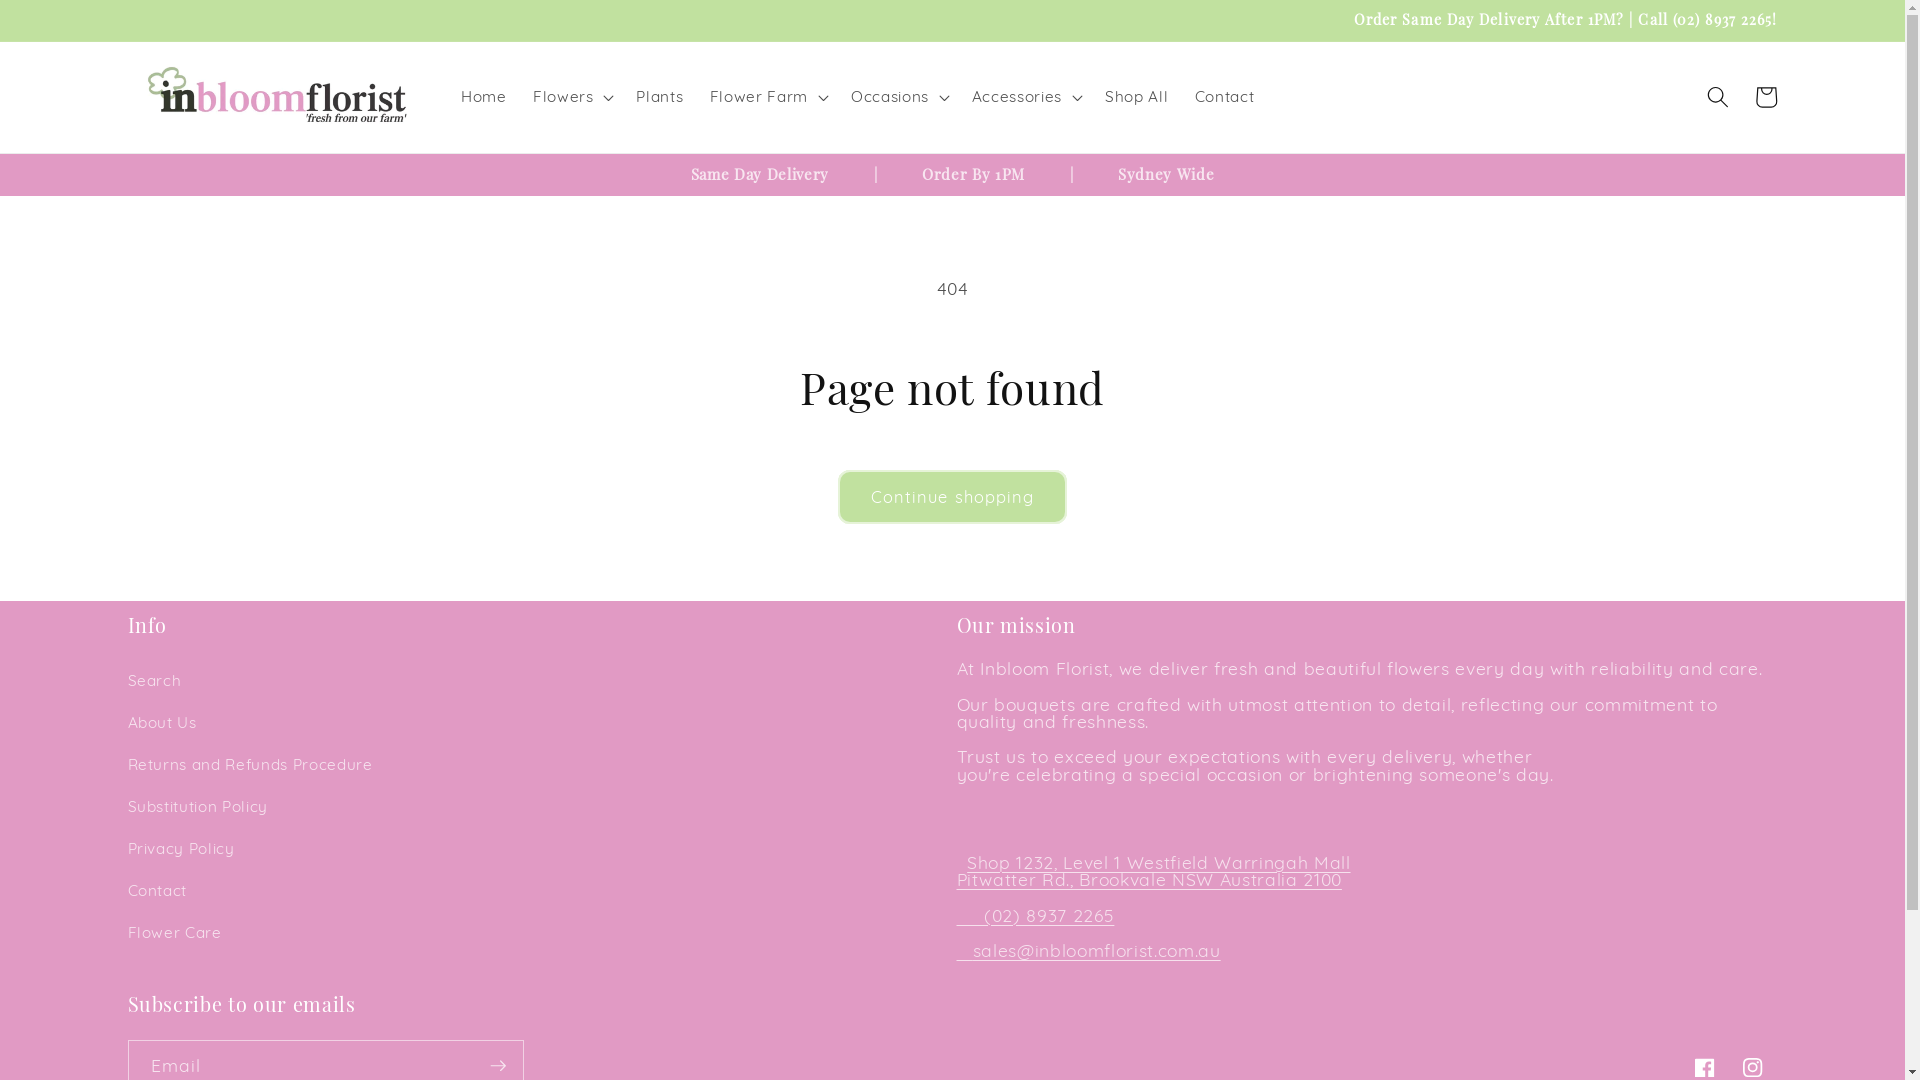 Image resolution: width=1920 pixels, height=1080 pixels. Describe the element at coordinates (1766, 97) in the screenshot. I see `Cart` at that location.